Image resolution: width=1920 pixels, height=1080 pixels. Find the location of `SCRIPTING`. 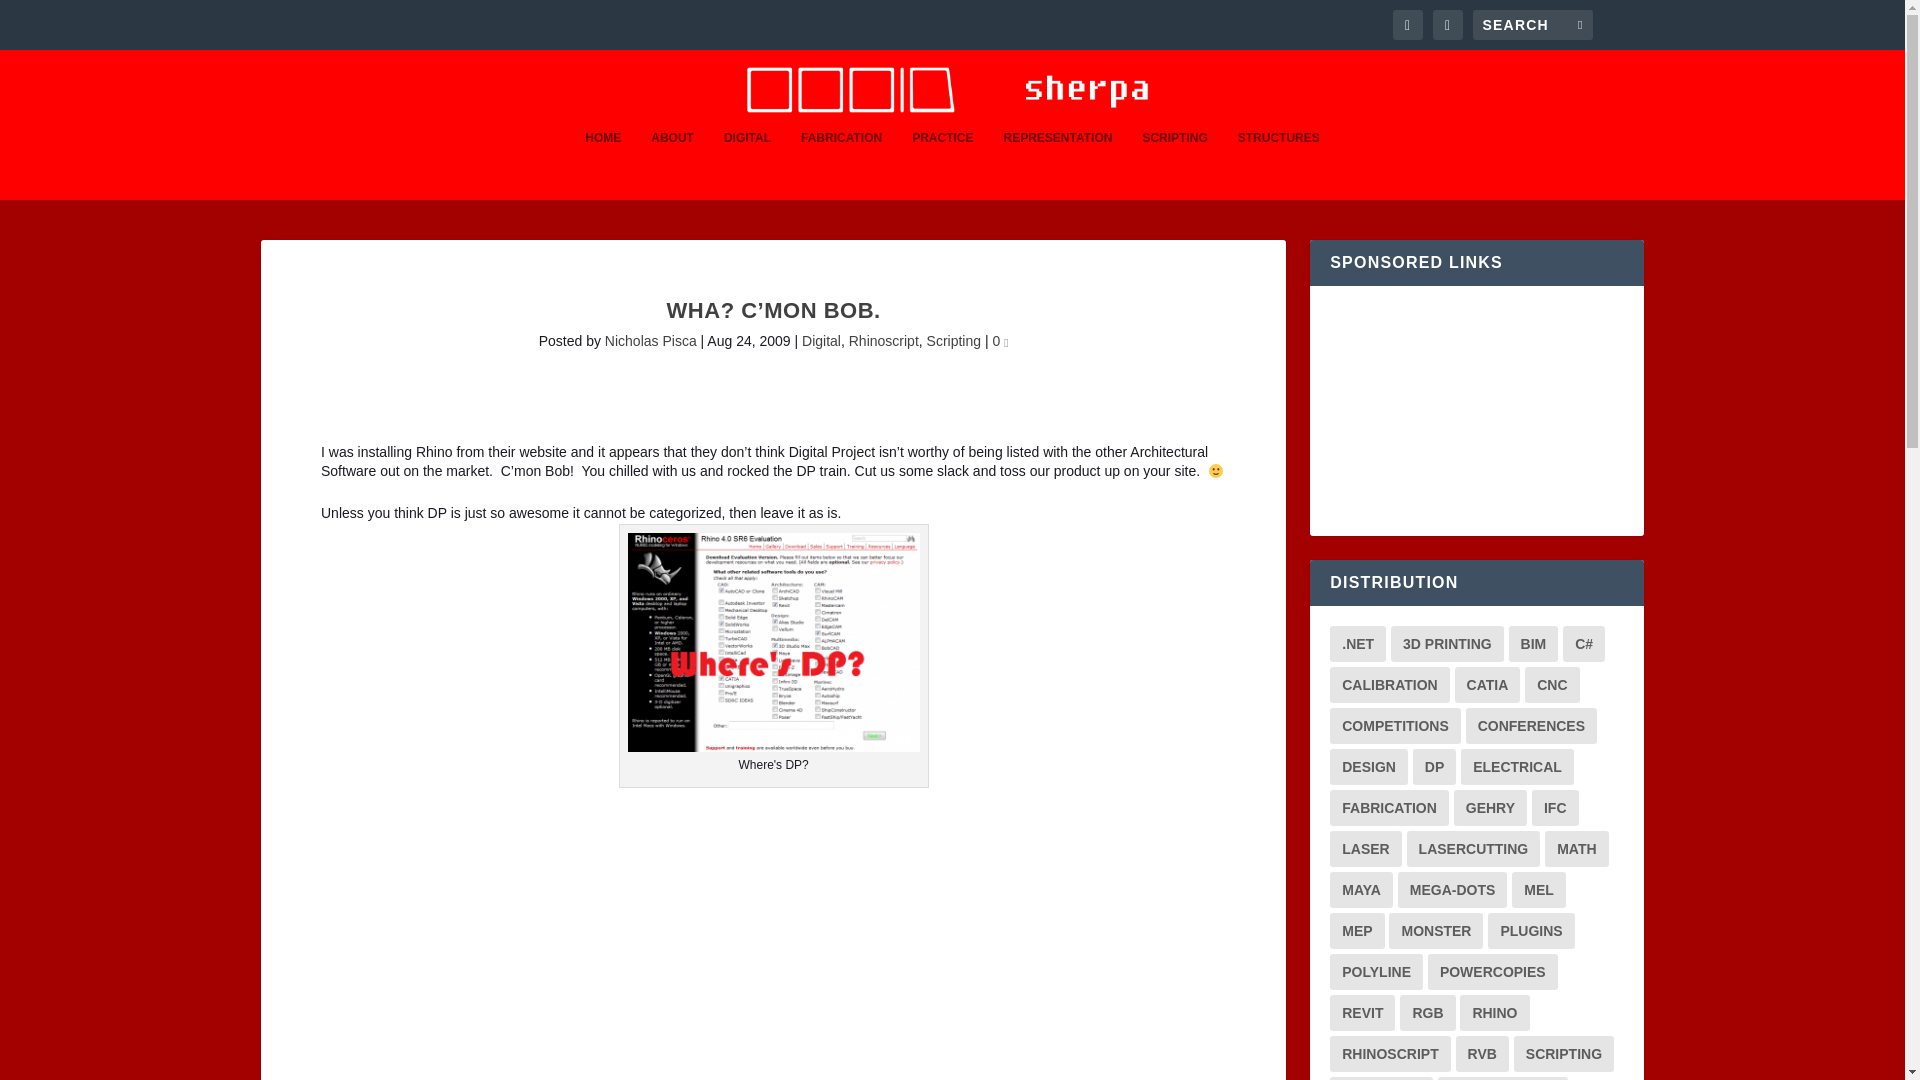

SCRIPTING is located at coordinates (1174, 164).